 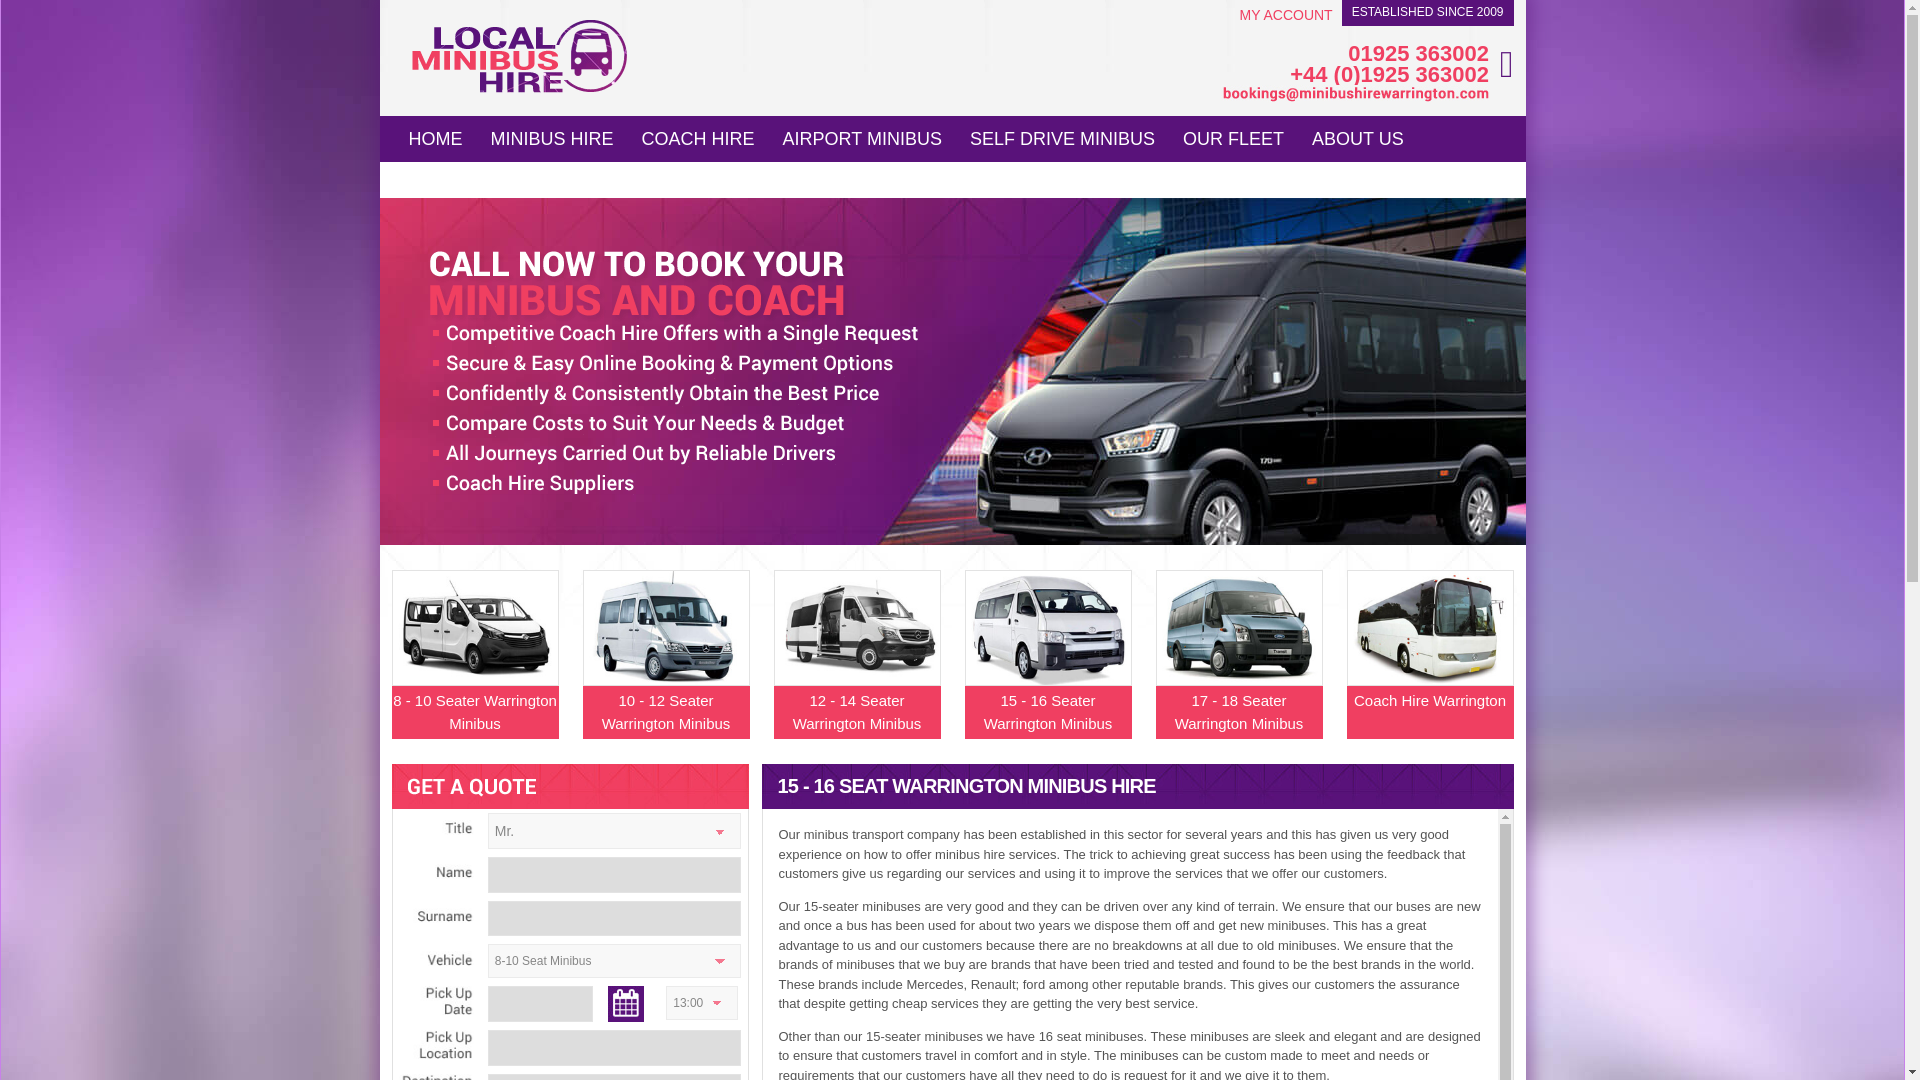 I want to click on ABOUT US, so click(x=1358, y=136).